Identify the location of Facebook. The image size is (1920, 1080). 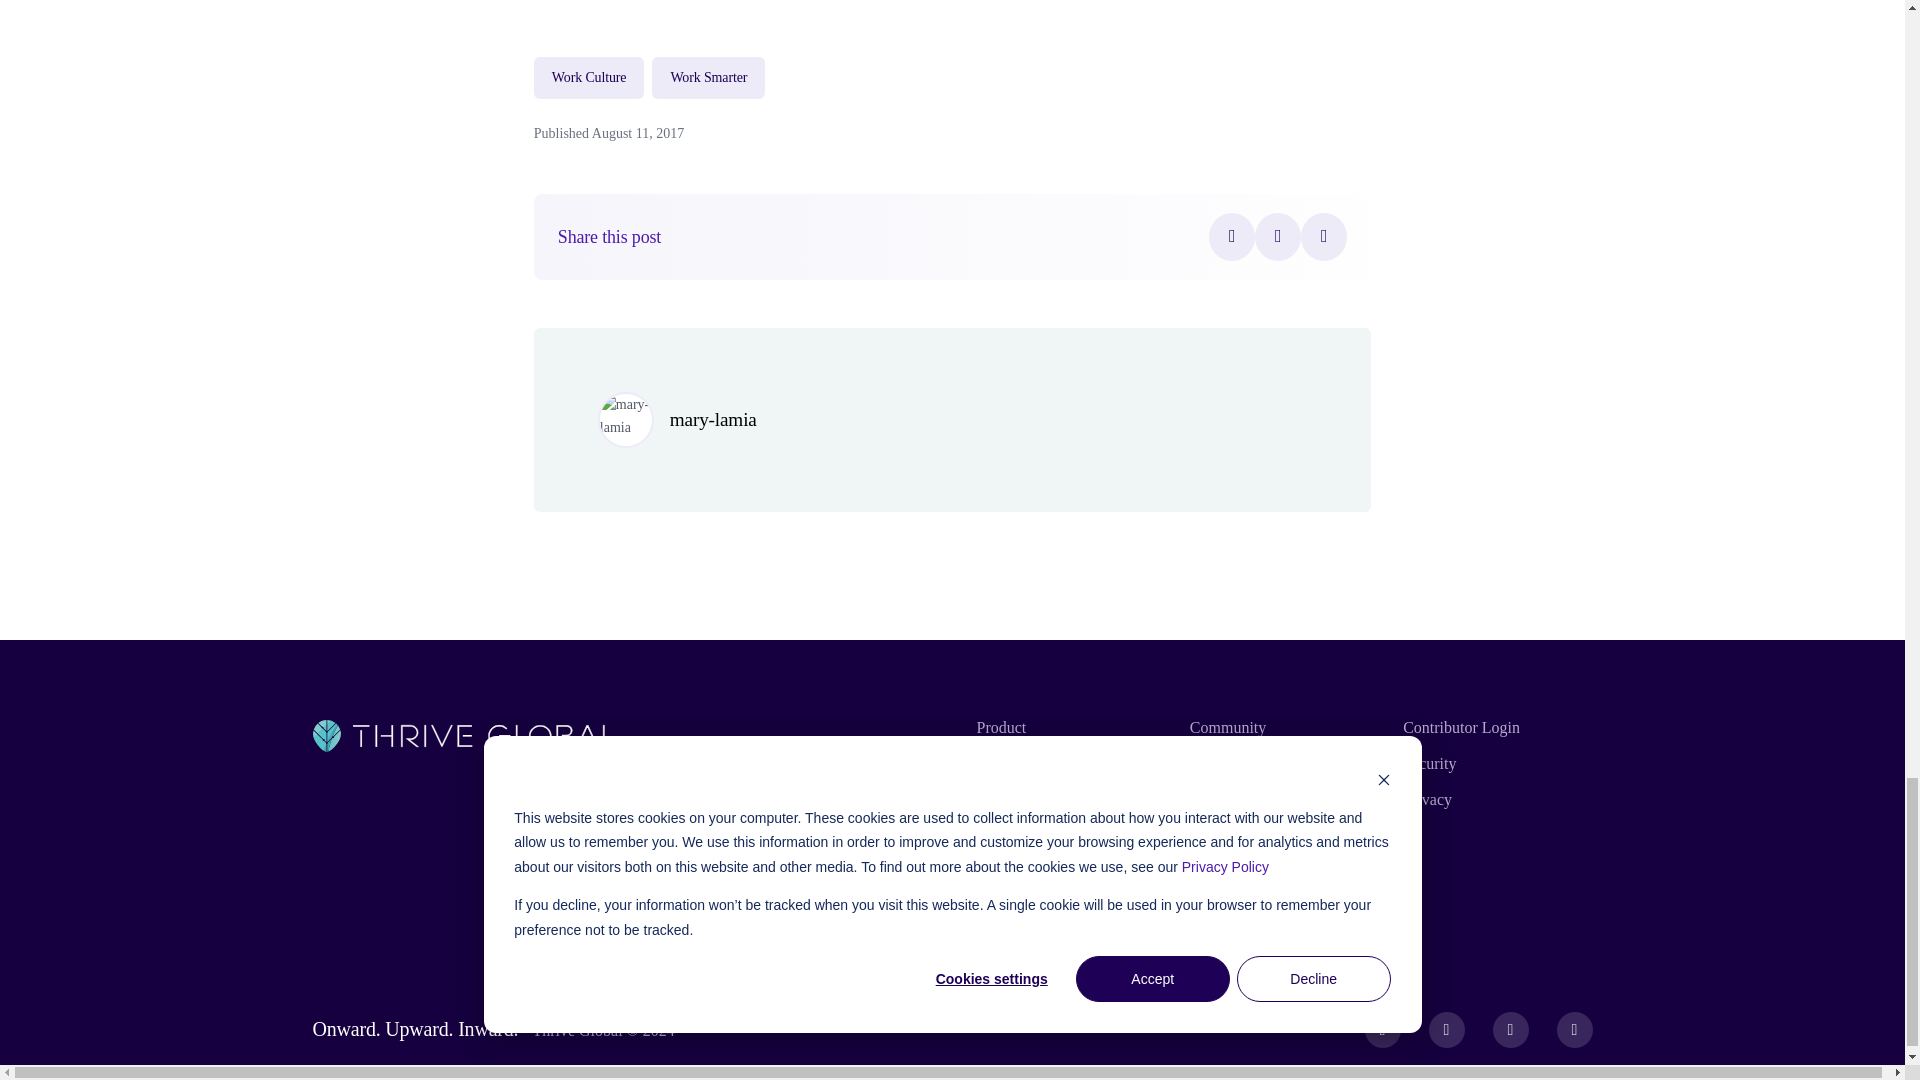
(1232, 236).